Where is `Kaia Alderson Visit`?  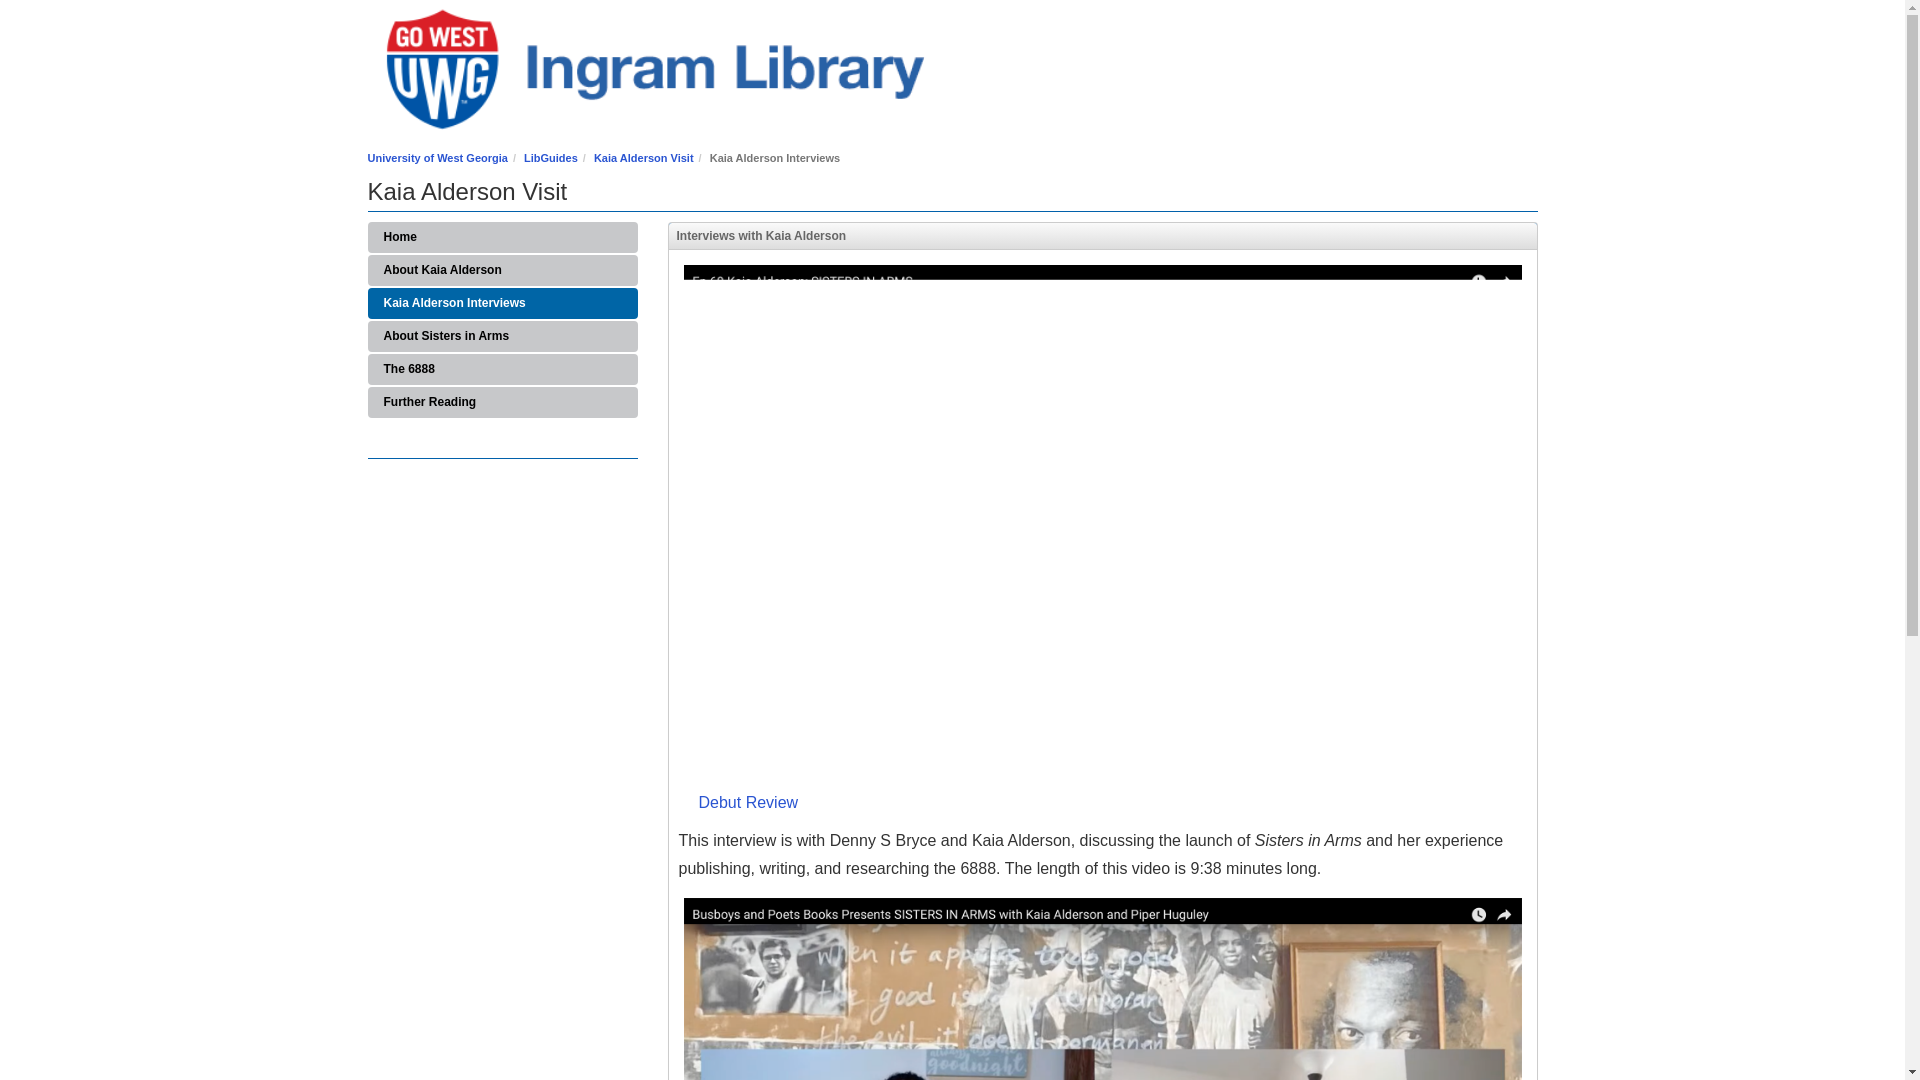 Kaia Alderson Visit is located at coordinates (643, 158).